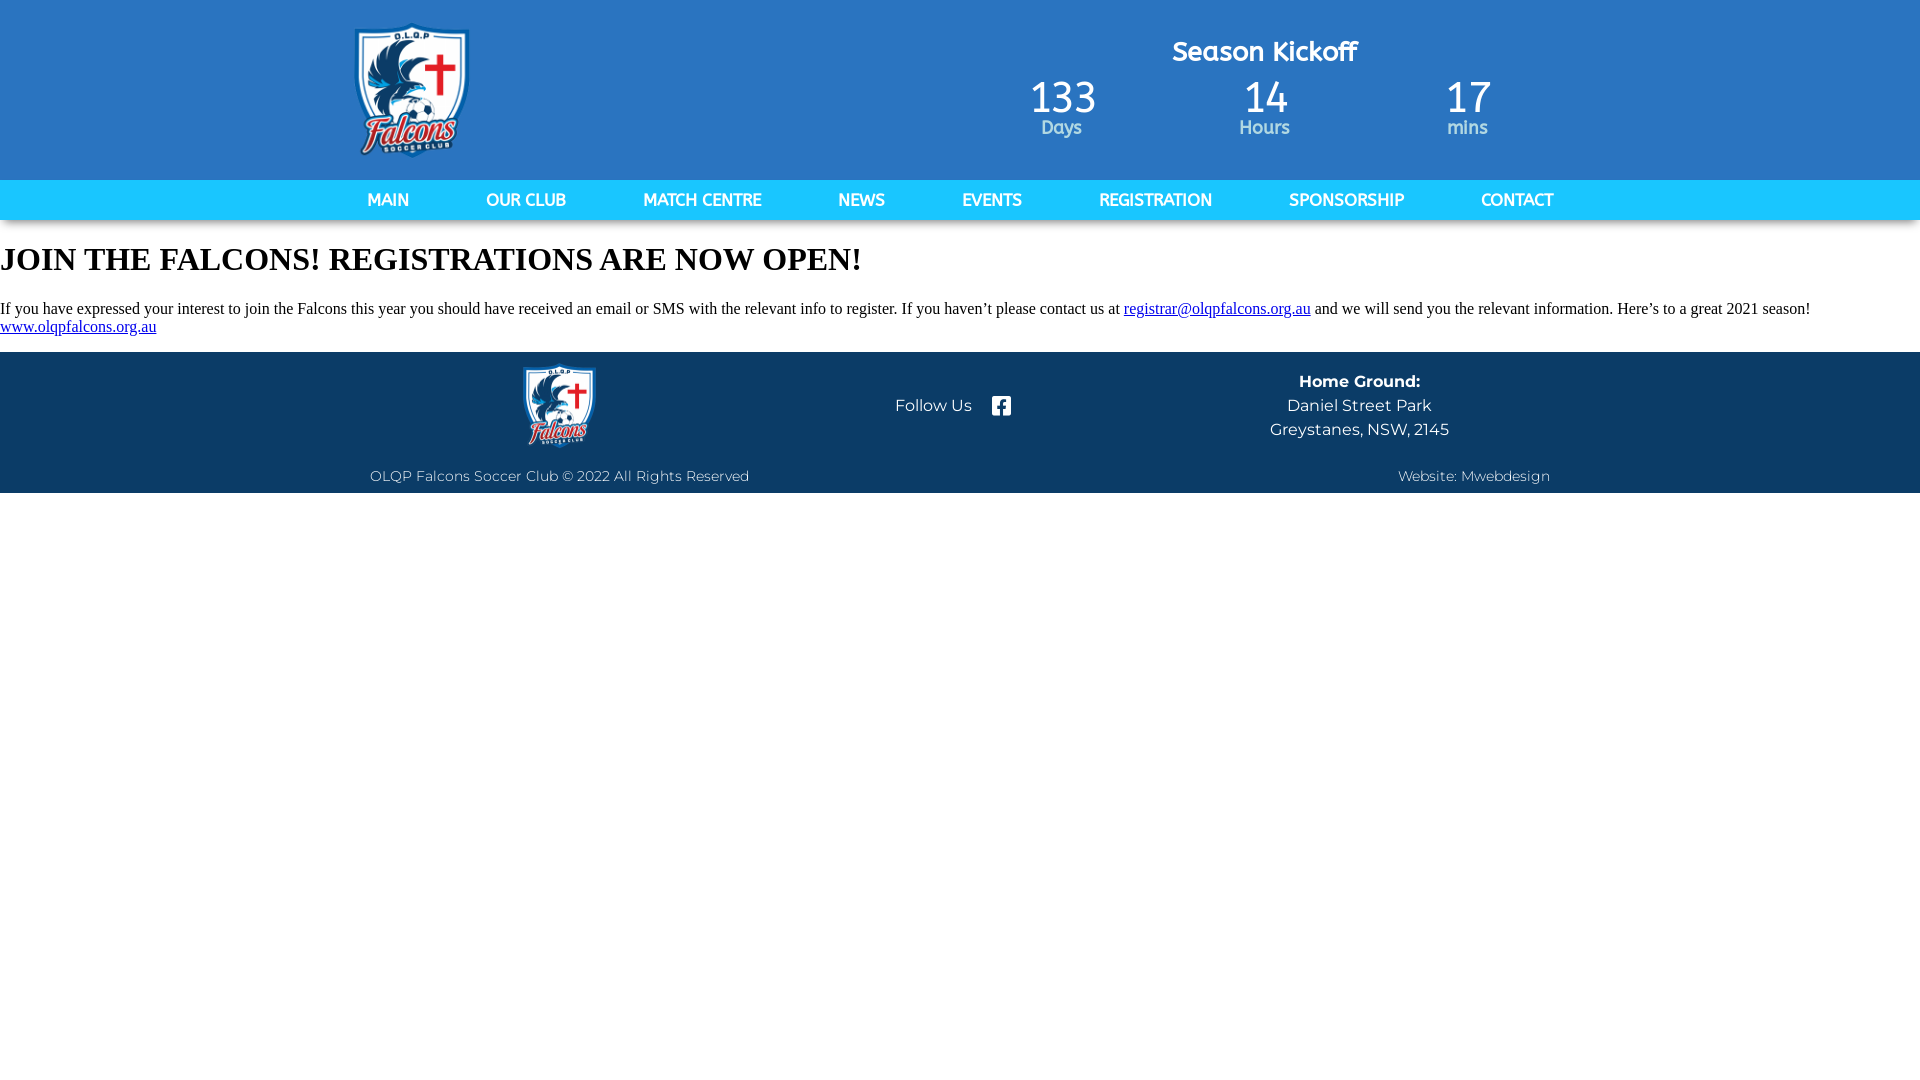 This screenshot has height=1080, width=1920. What do you see at coordinates (526, 200) in the screenshot?
I see `OUR CLUB` at bounding box center [526, 200].